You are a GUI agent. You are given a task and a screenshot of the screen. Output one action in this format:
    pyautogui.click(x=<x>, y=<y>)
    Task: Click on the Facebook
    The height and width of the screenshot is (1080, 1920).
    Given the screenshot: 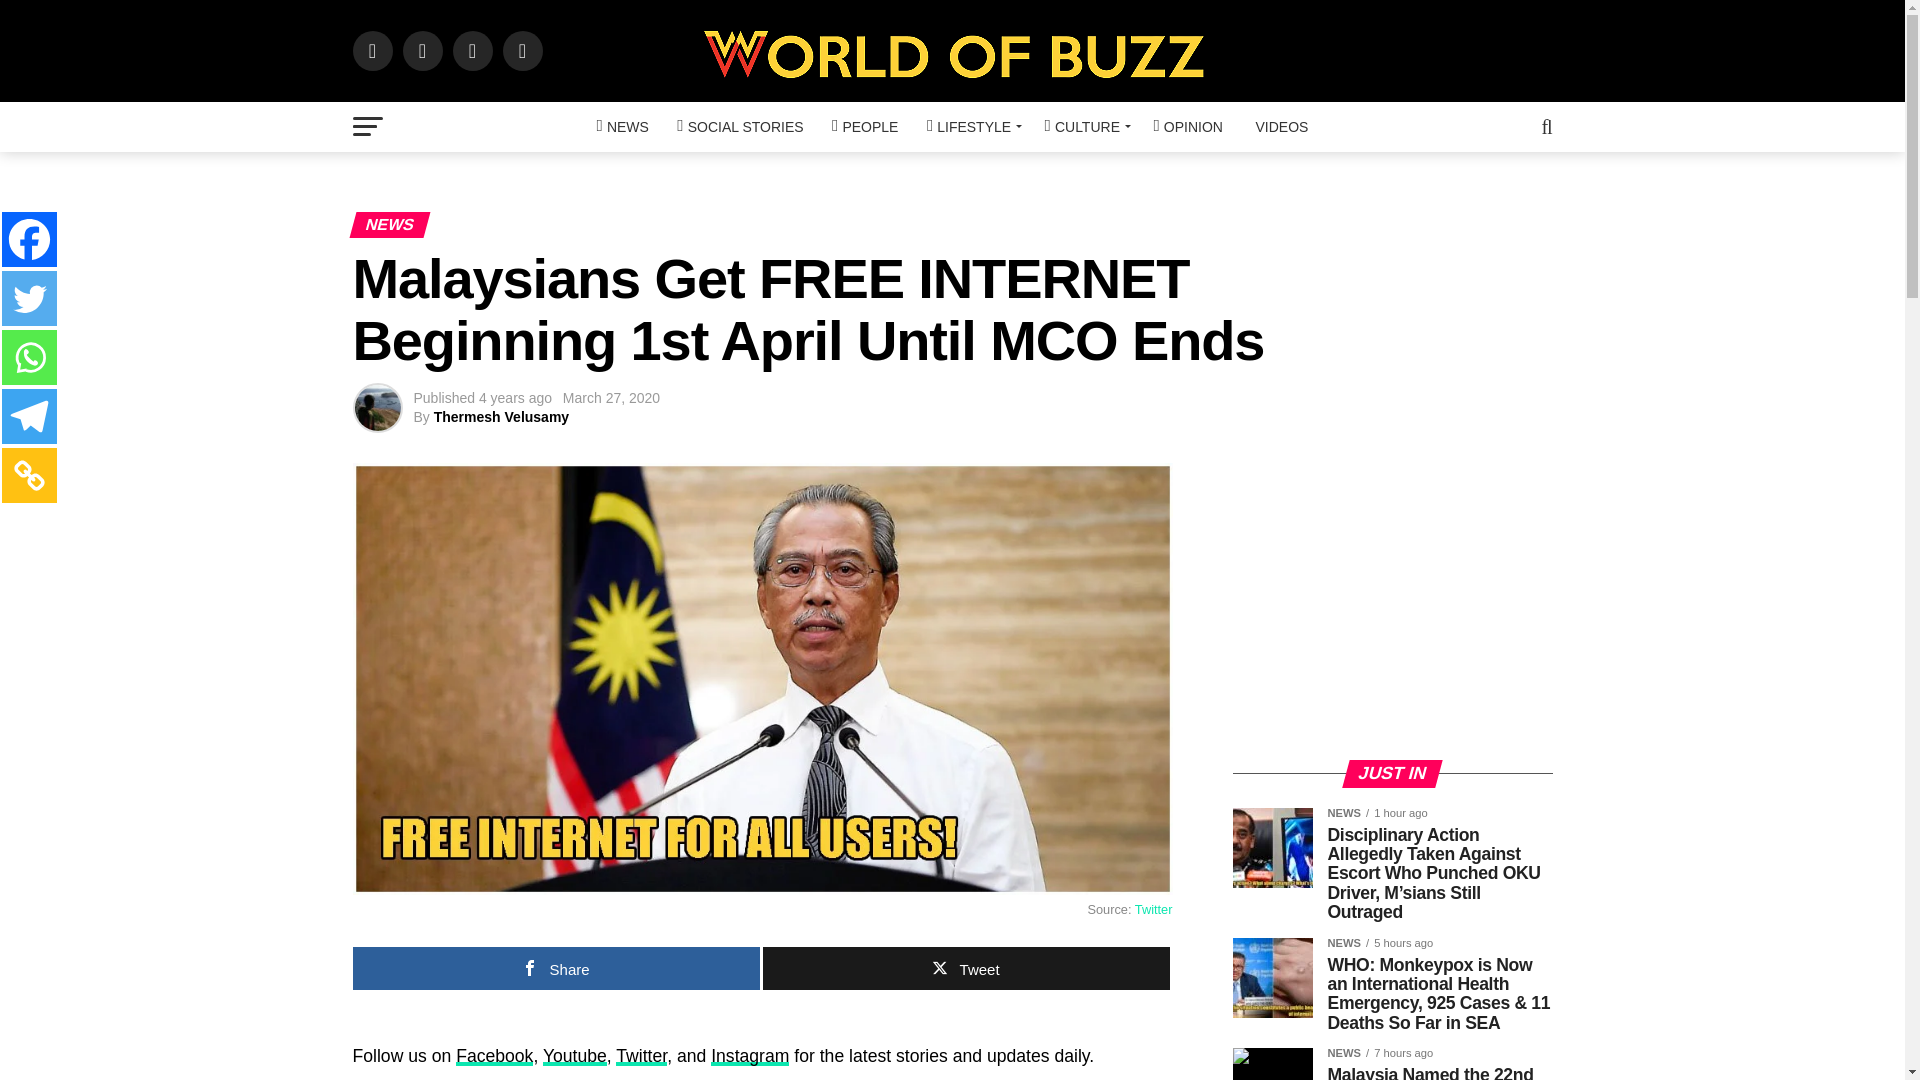 What is the action you would take?
    pyautogui.click(x=29, y=238)
    